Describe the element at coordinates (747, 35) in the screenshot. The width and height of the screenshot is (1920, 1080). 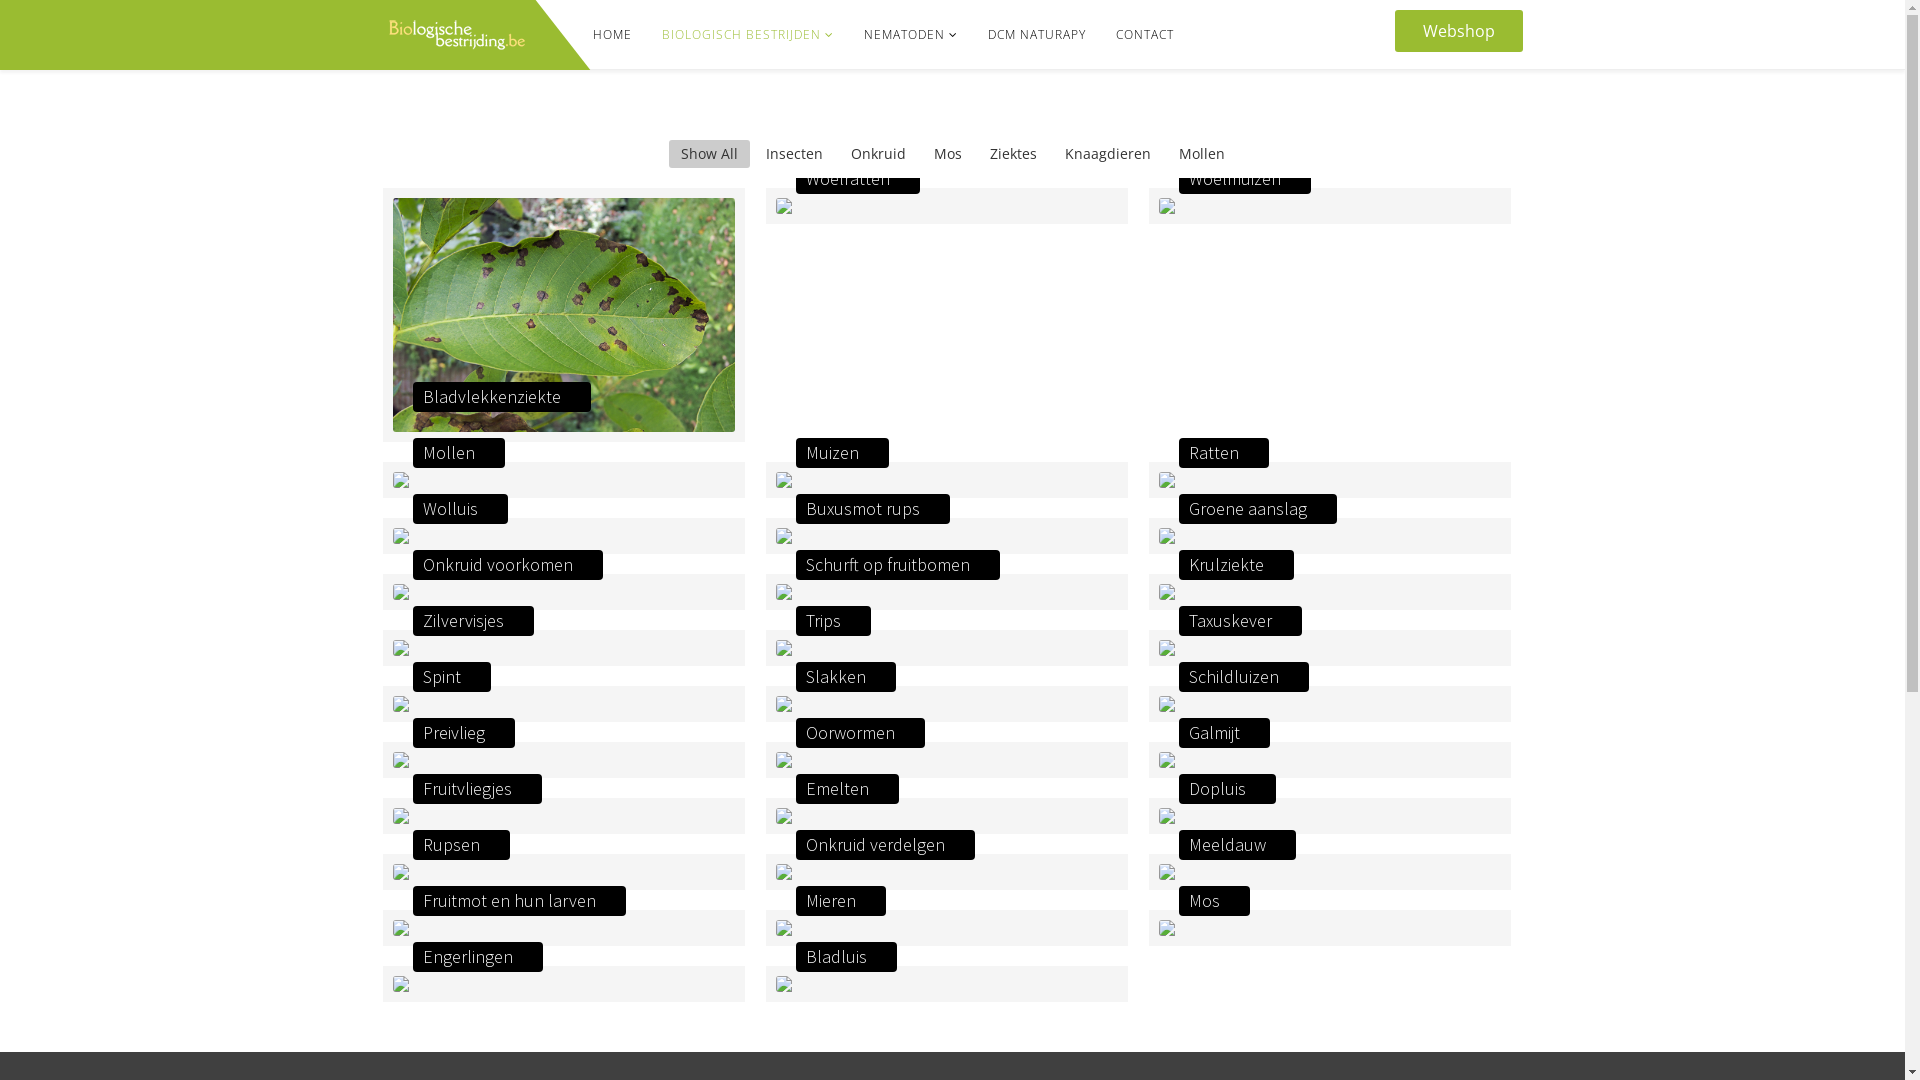
I see `BIOLOGISCH BESTRIJDEN` at that location.